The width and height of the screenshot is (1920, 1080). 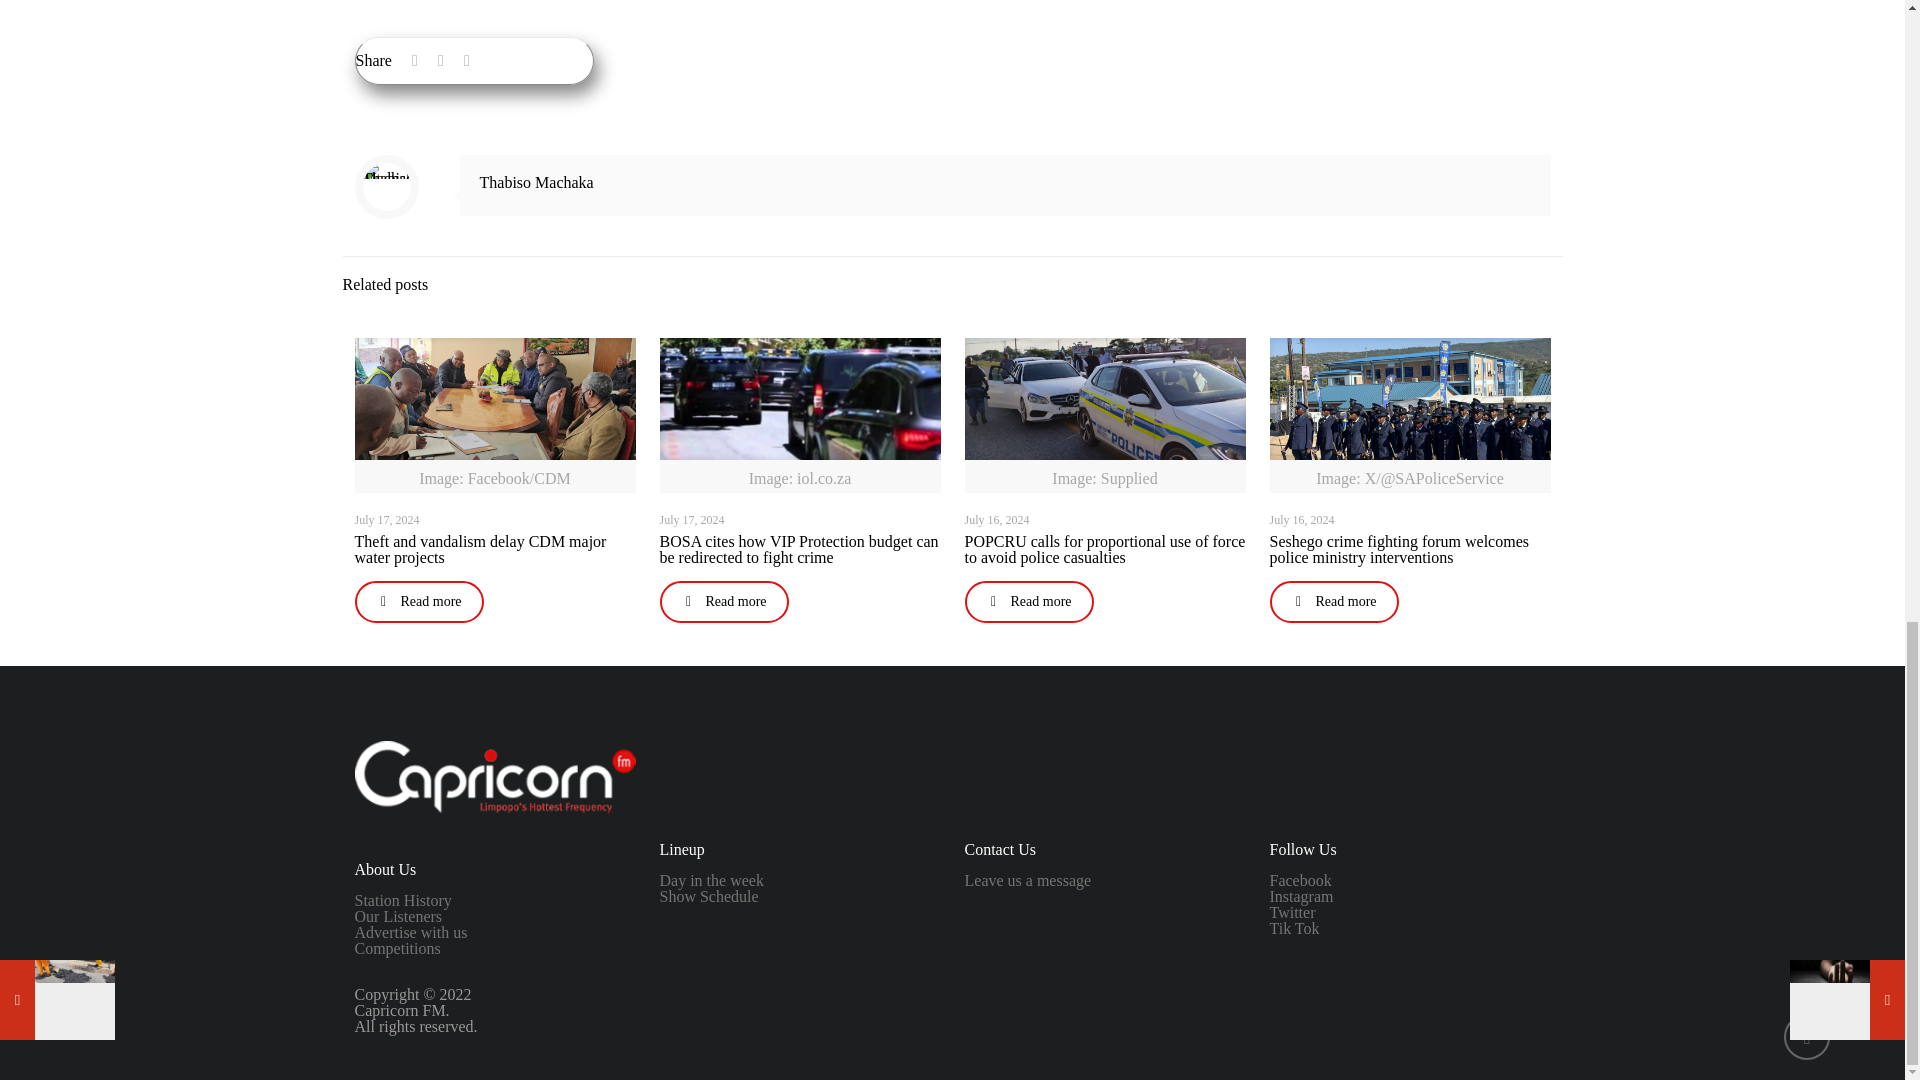 I want to click on Theft and vandalism delay CDM major water projects, so click(x=480, y=549).